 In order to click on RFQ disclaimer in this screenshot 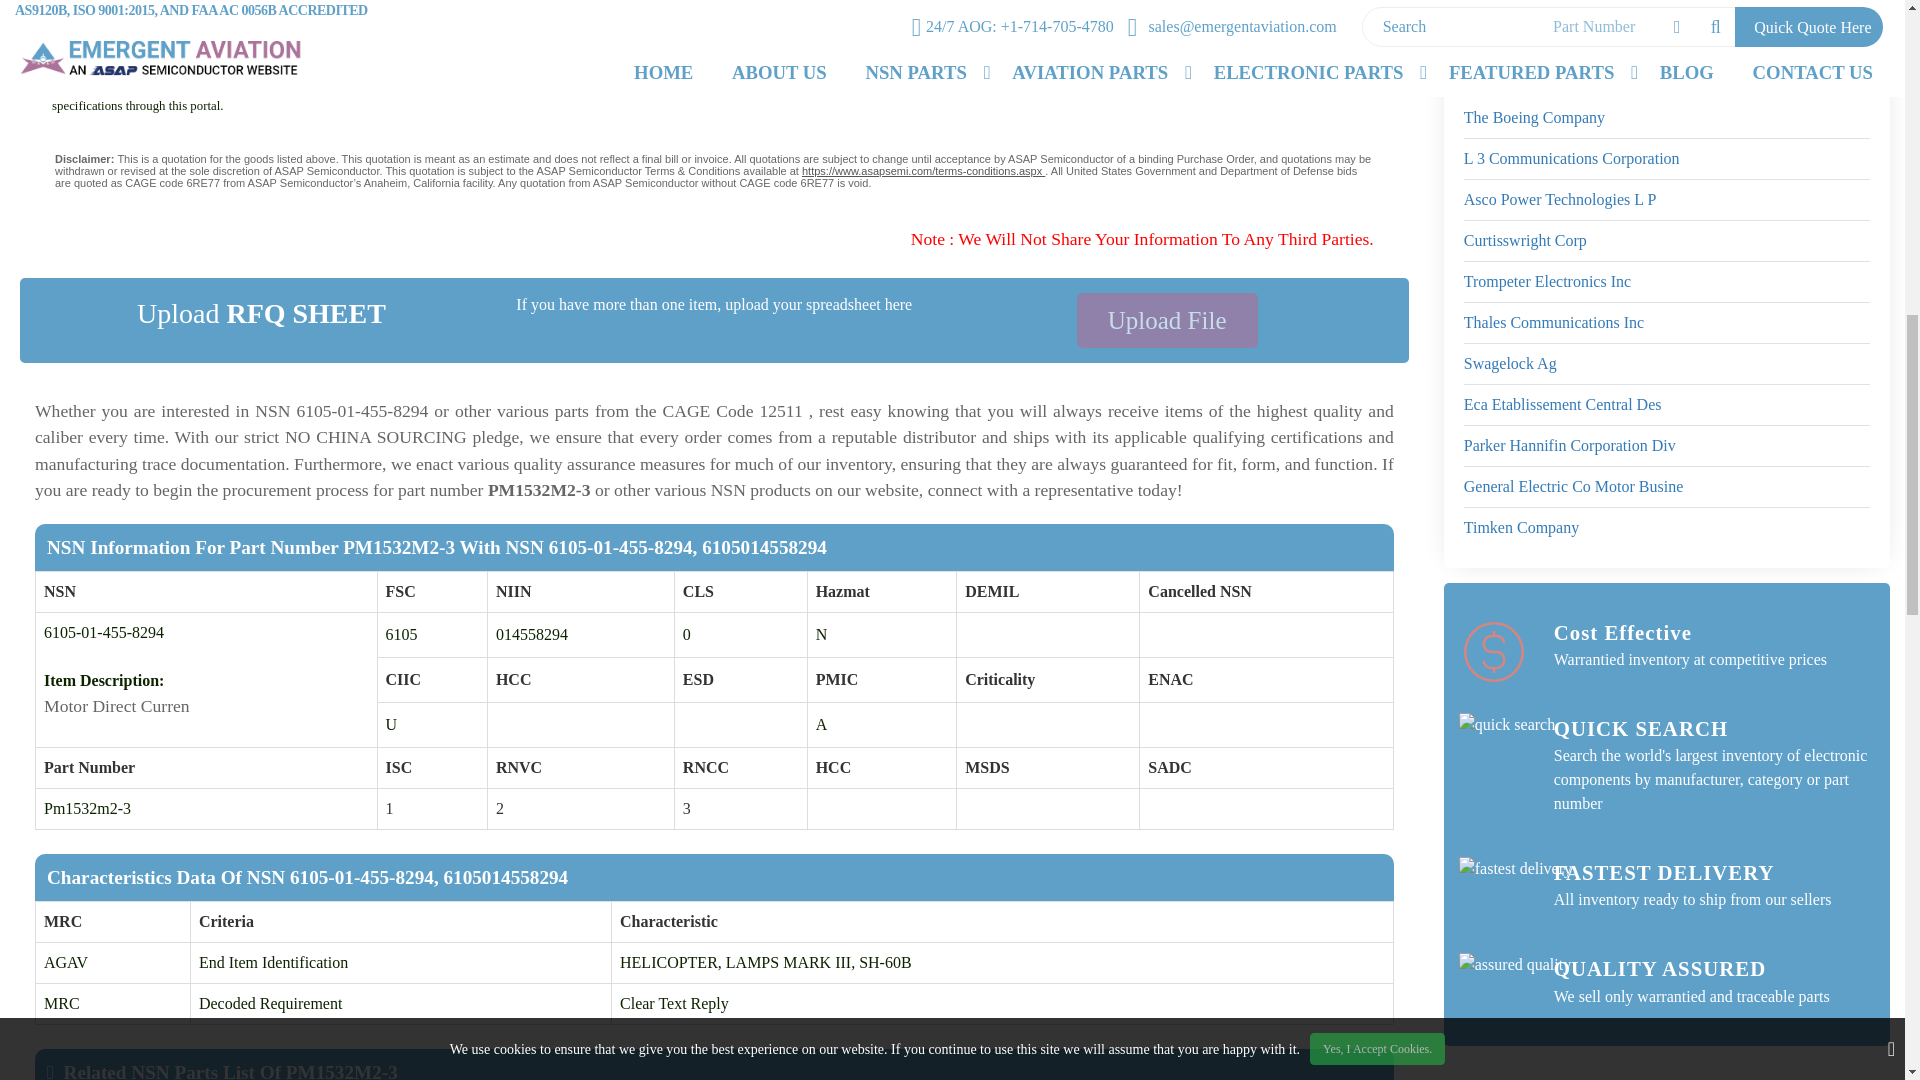, I will do `click(714, 170)`.